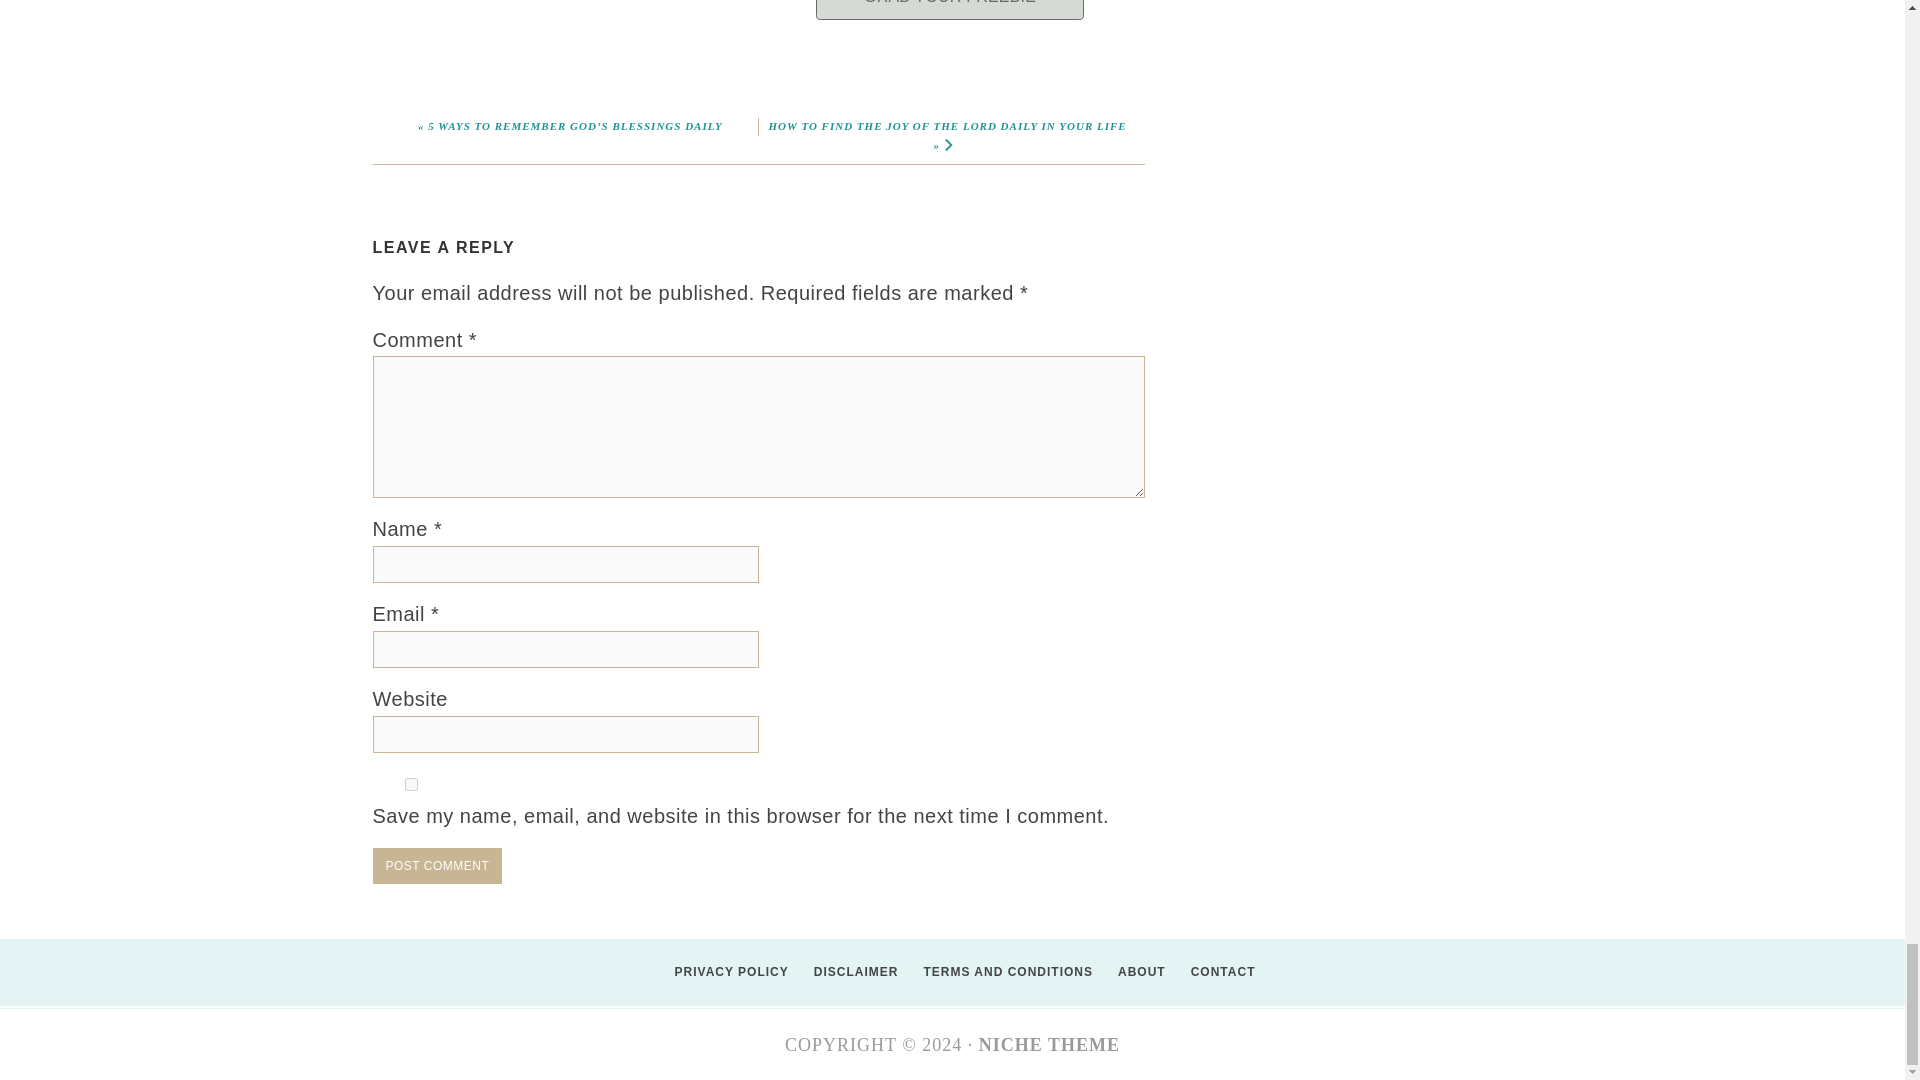 Image resolution: width=1920 pixels, height=1080 pixels. I want to click on ABOUT, so click(1128, 972).